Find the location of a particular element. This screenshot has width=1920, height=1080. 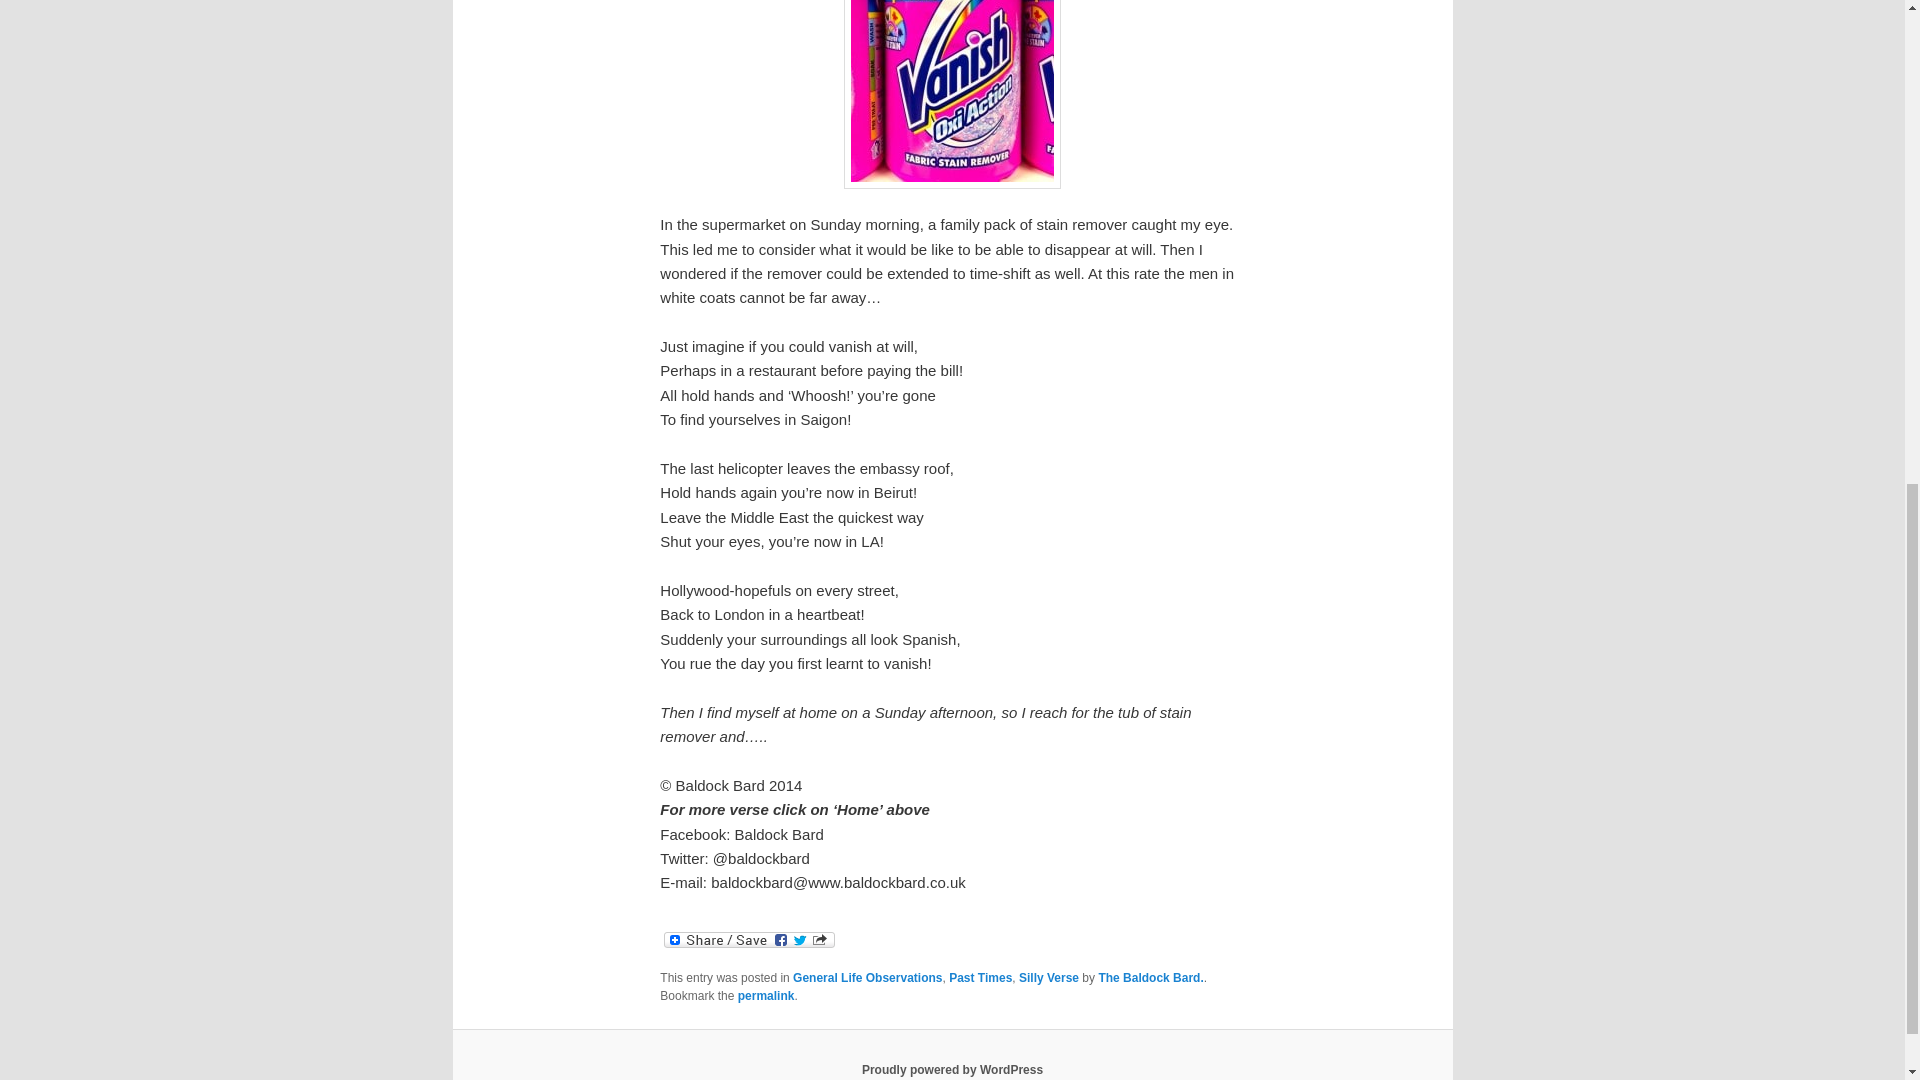

Proudly powered by WordPress is located at coordinates (952, 1069).